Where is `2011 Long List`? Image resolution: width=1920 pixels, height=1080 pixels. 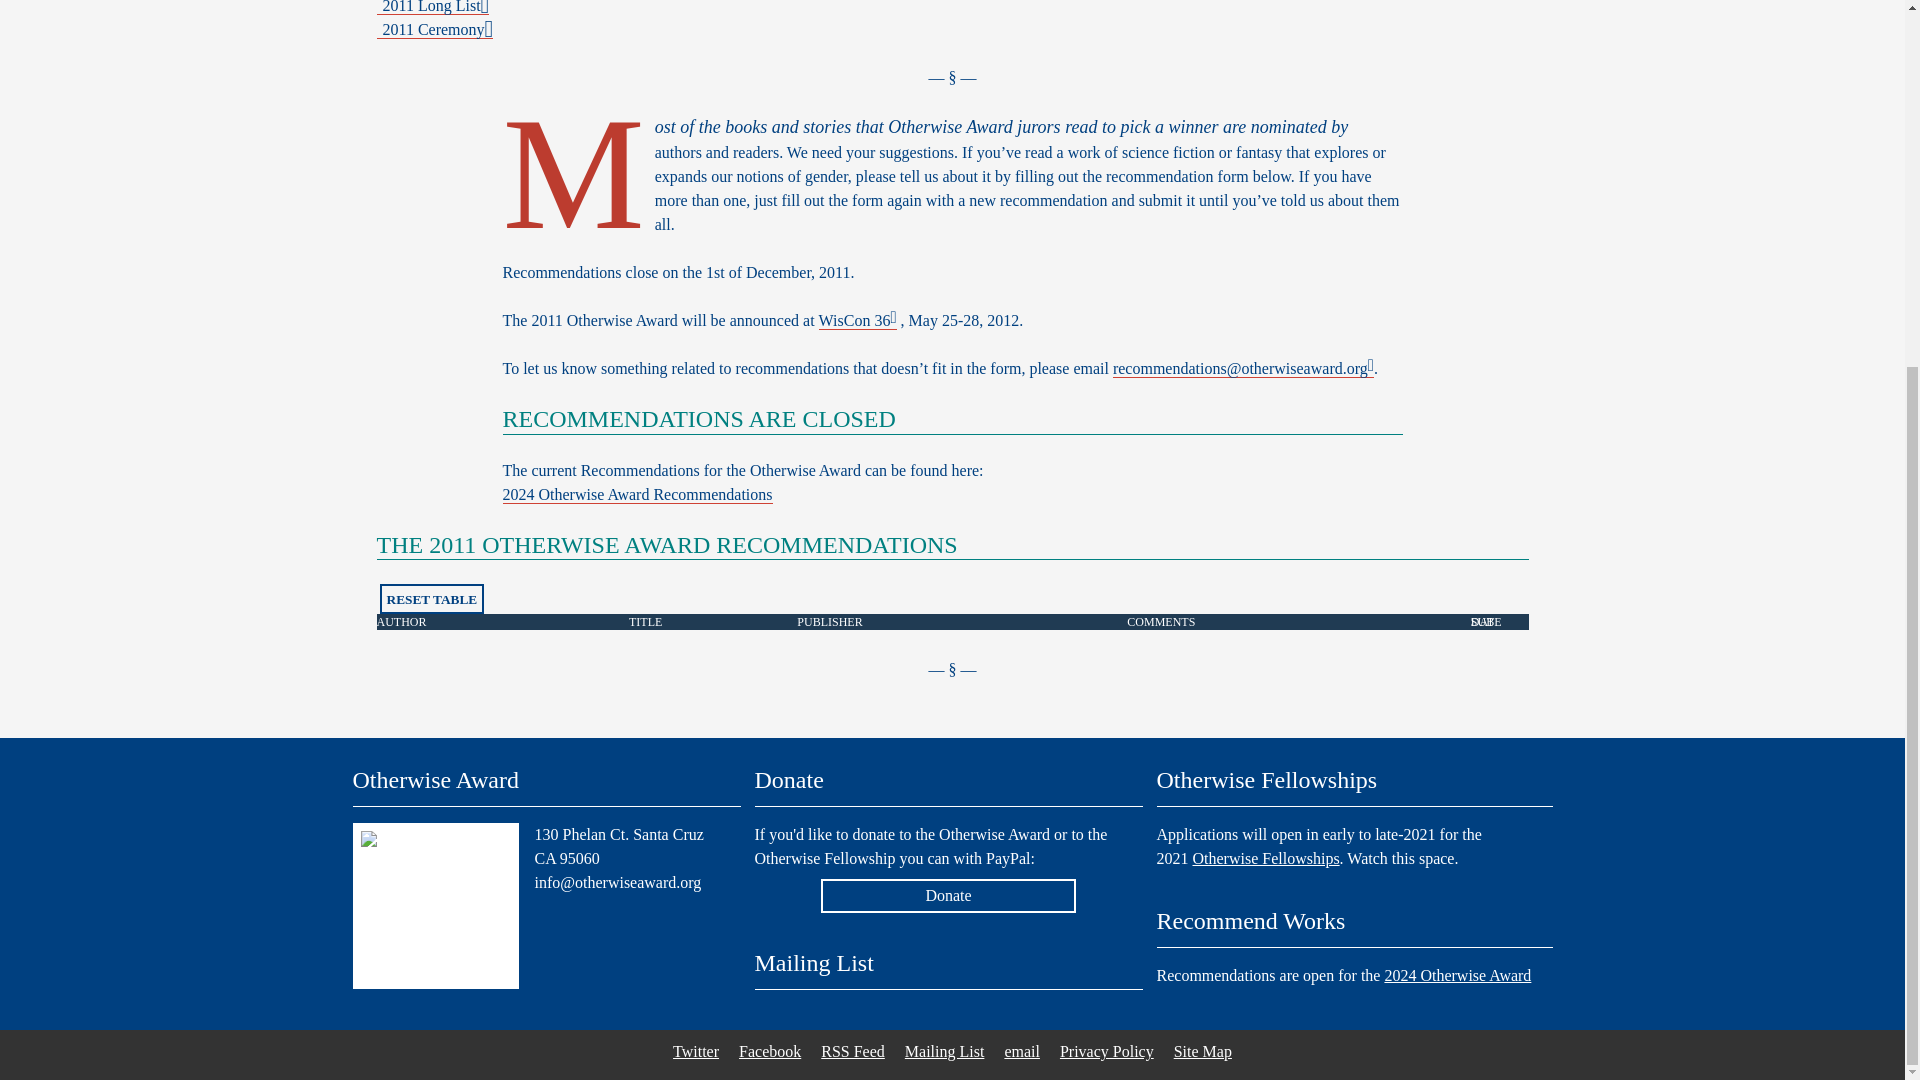
2011 Long List is located at coordinates (432, 8).